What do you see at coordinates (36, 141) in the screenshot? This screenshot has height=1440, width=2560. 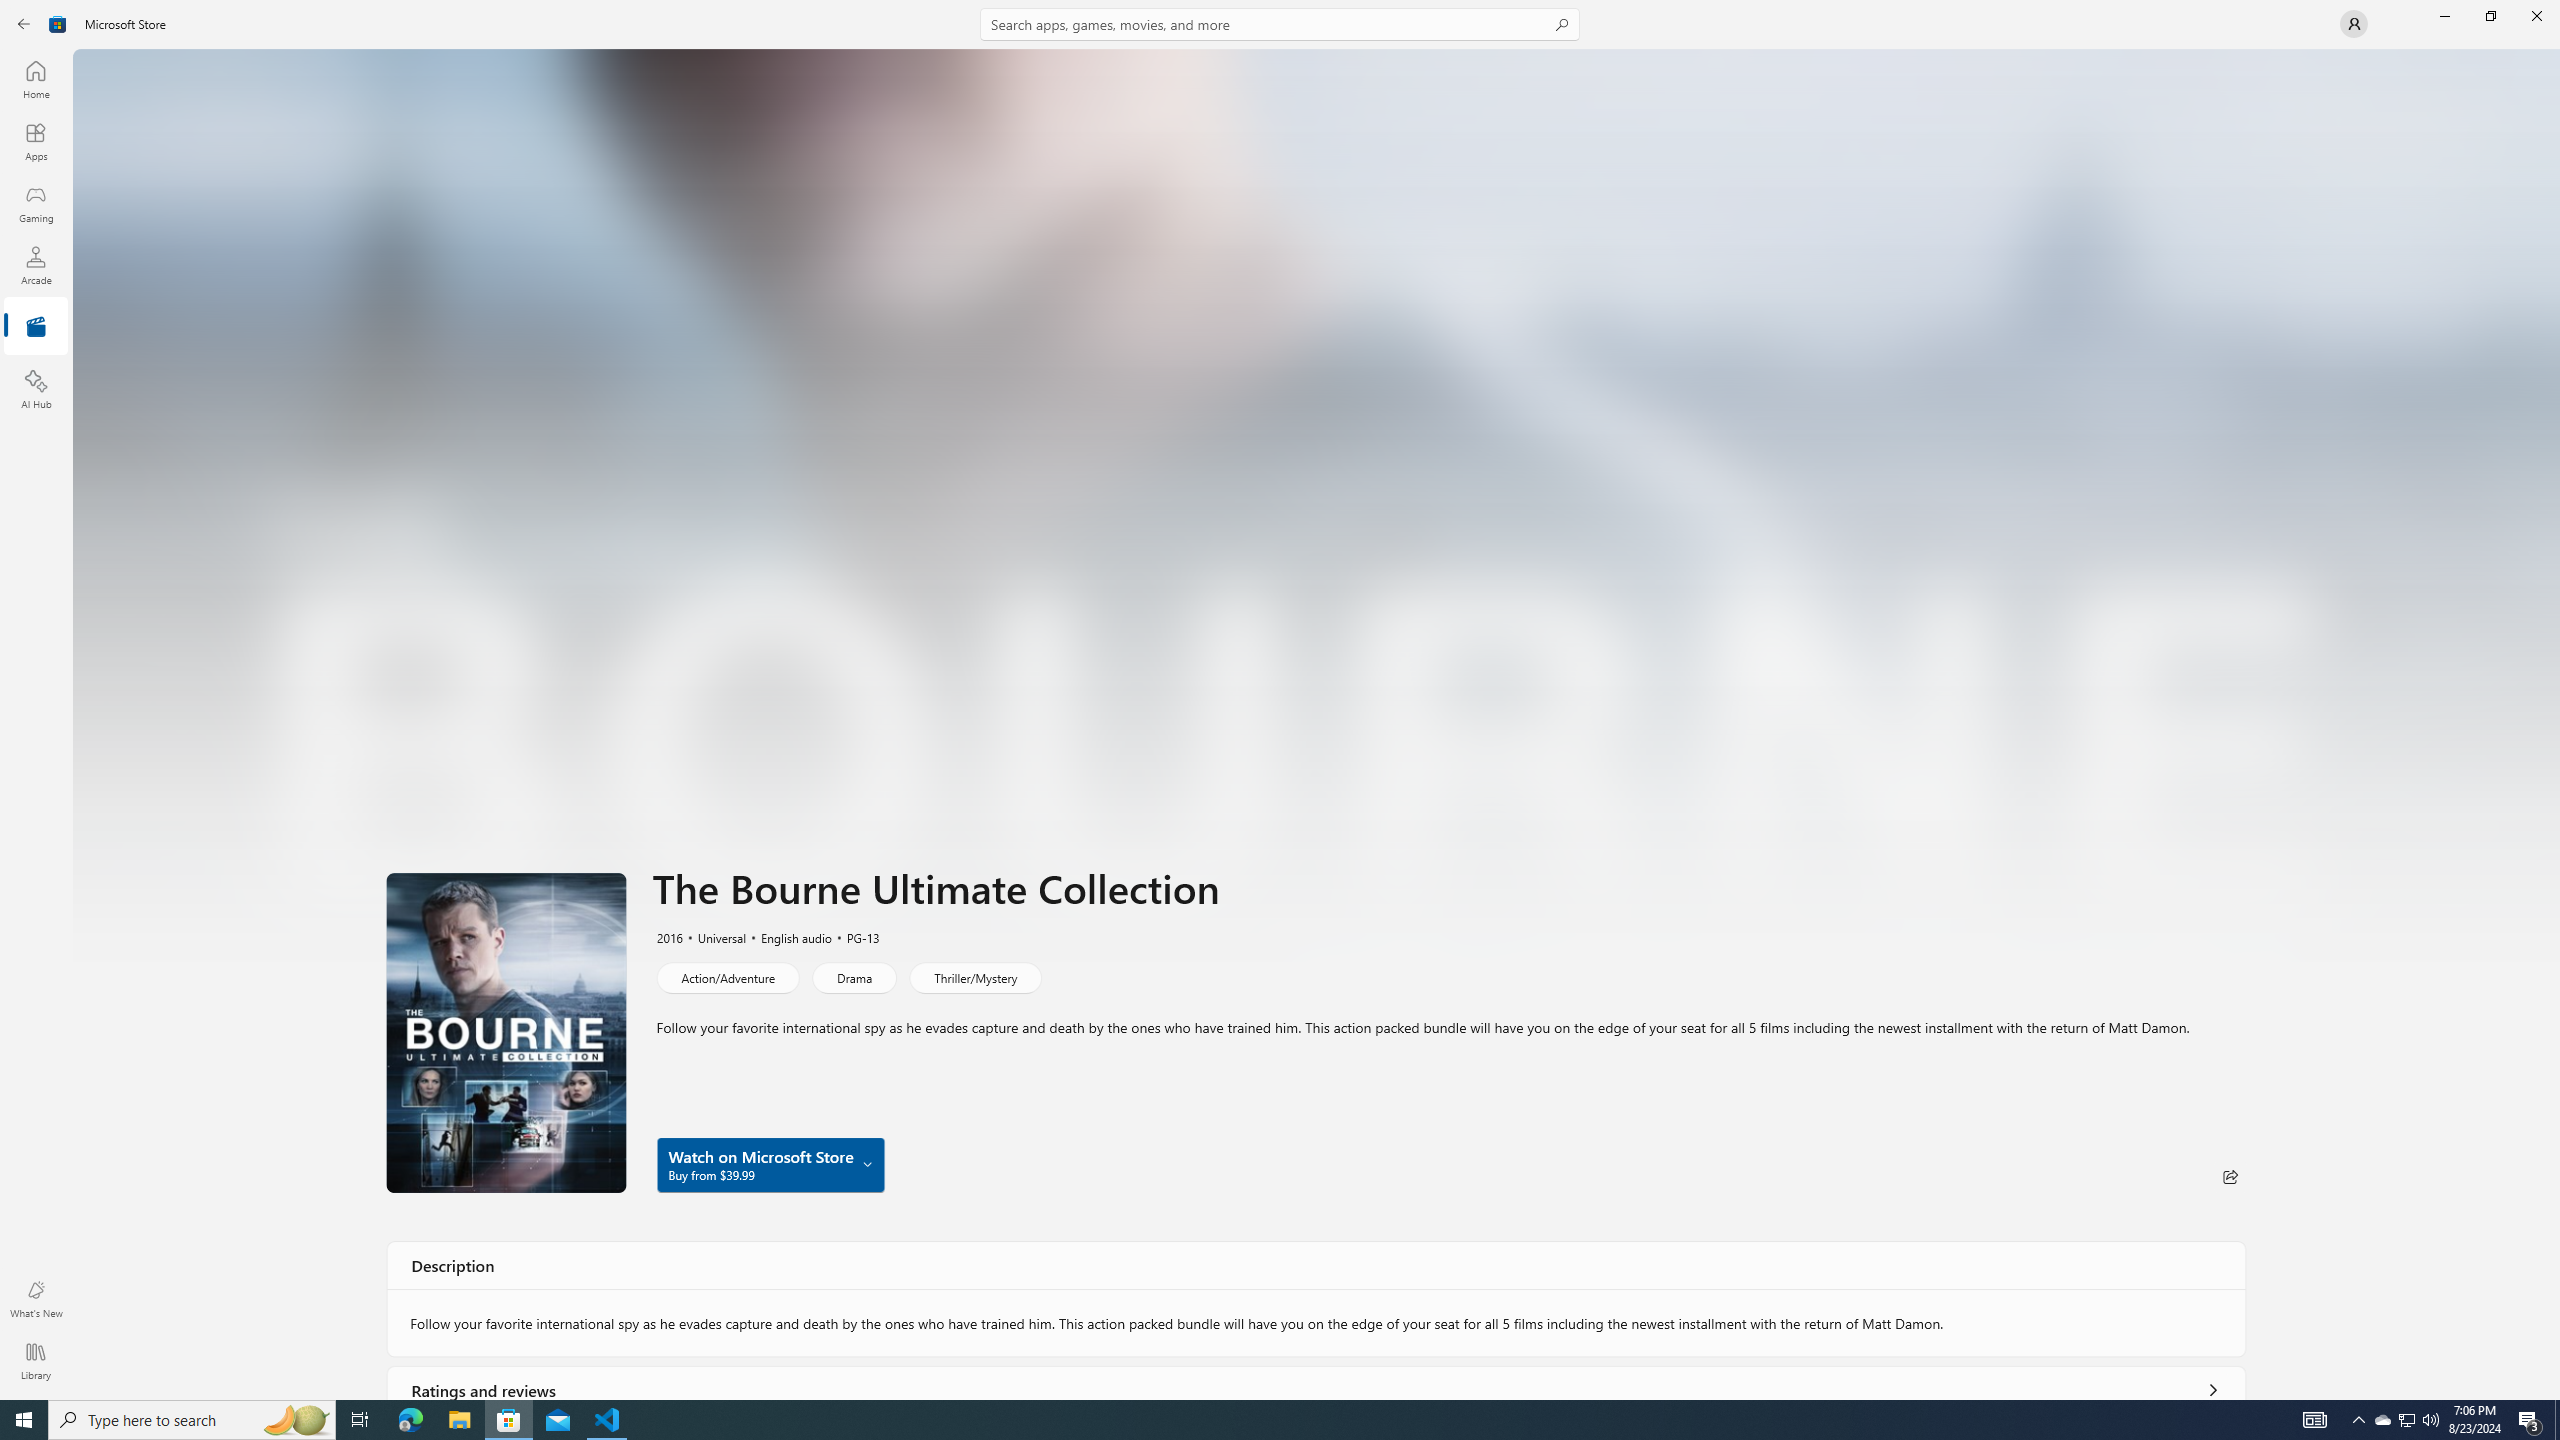 I see `Apps` at bounding box center [36, 141].